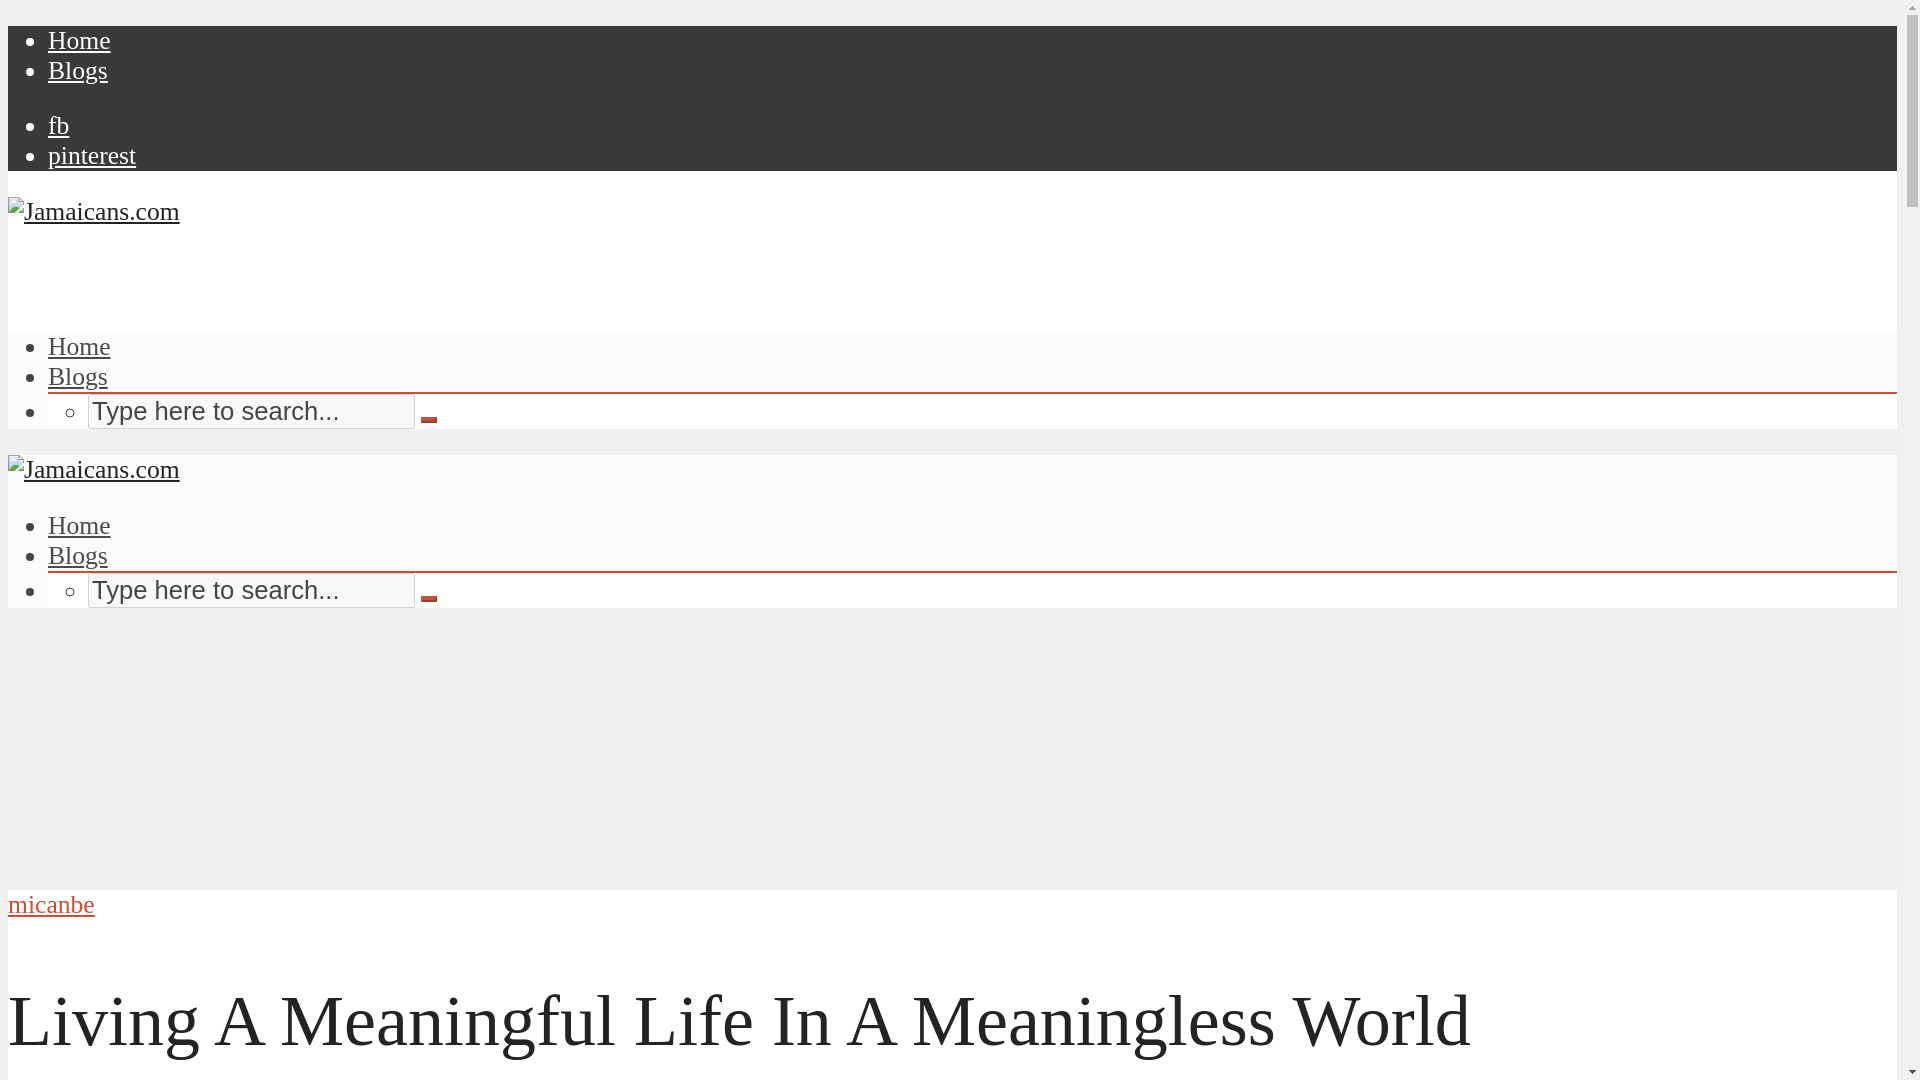 The image size is (1920, 1080). Describe the element at coordinates (251, 411) in the screenshot. I see `Type here to search...` at that location.